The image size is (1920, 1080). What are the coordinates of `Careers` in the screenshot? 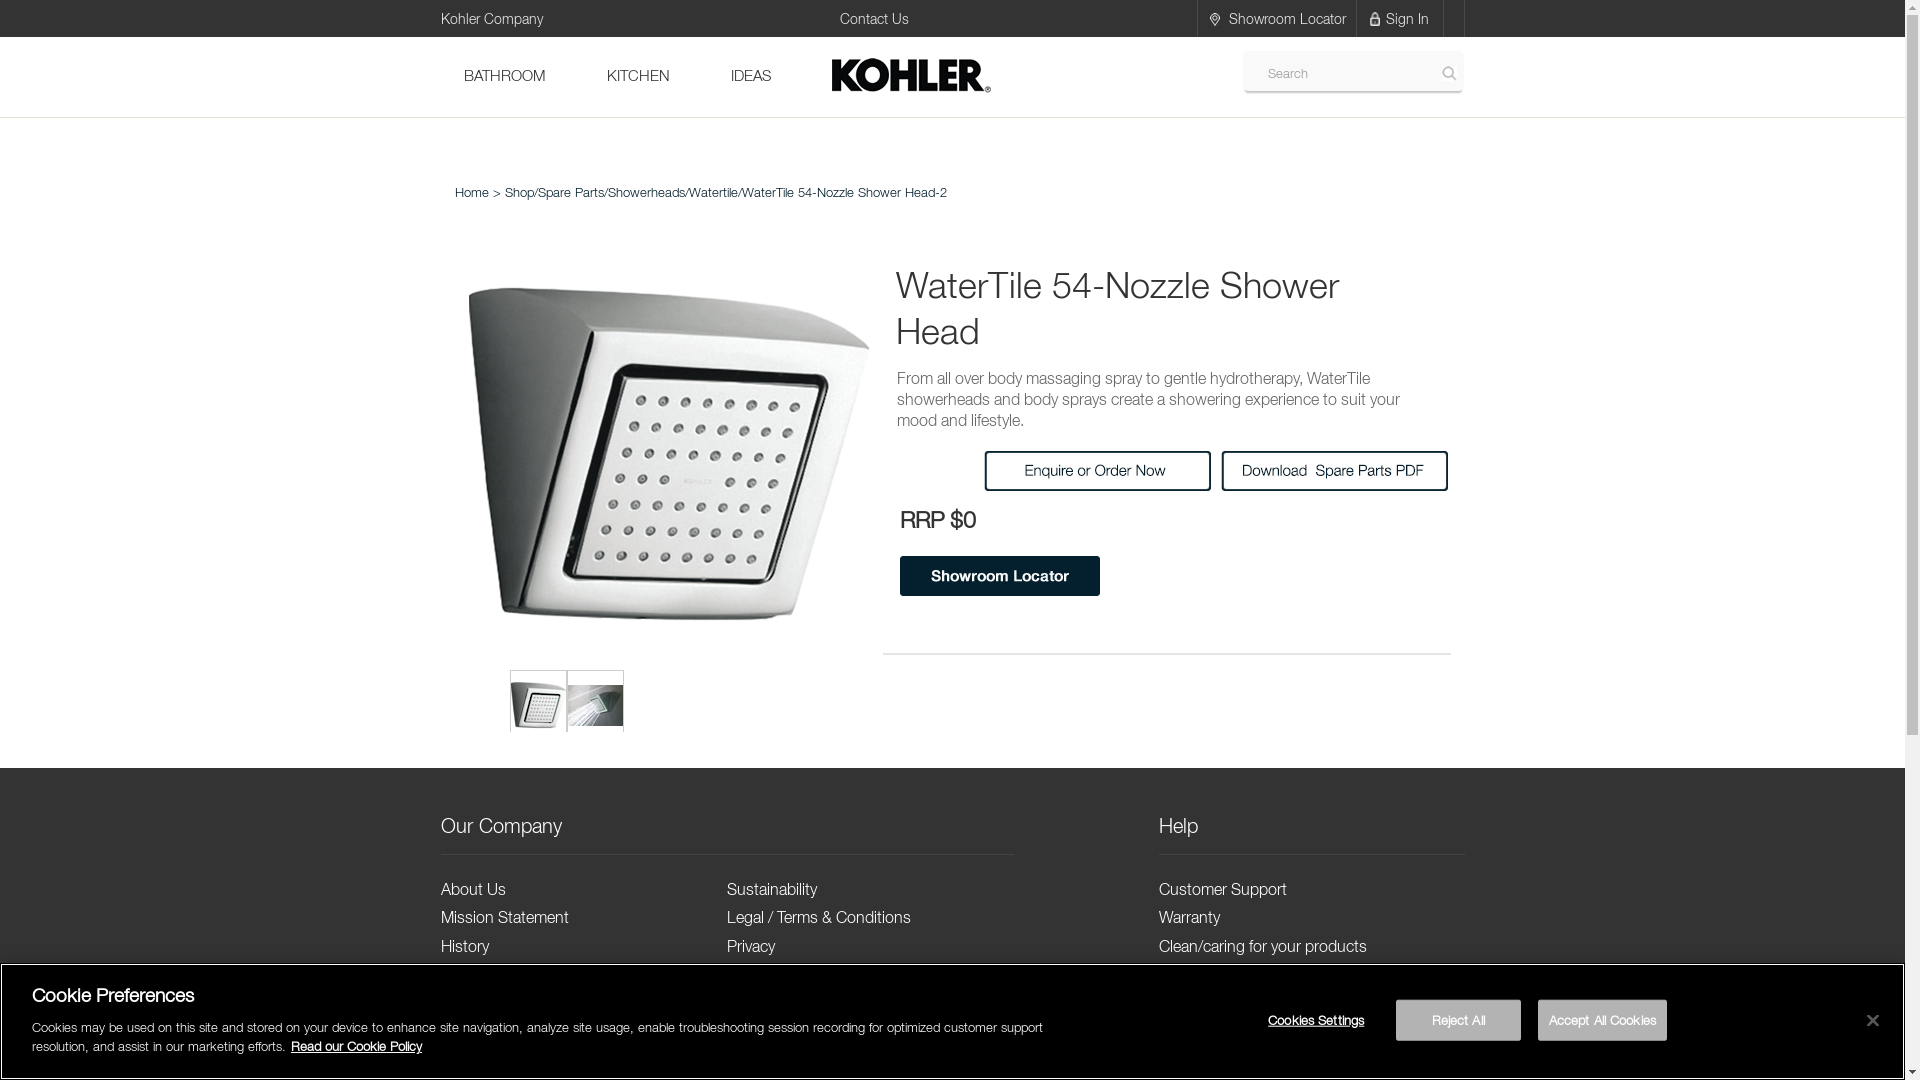 It's located at (754, 1061).